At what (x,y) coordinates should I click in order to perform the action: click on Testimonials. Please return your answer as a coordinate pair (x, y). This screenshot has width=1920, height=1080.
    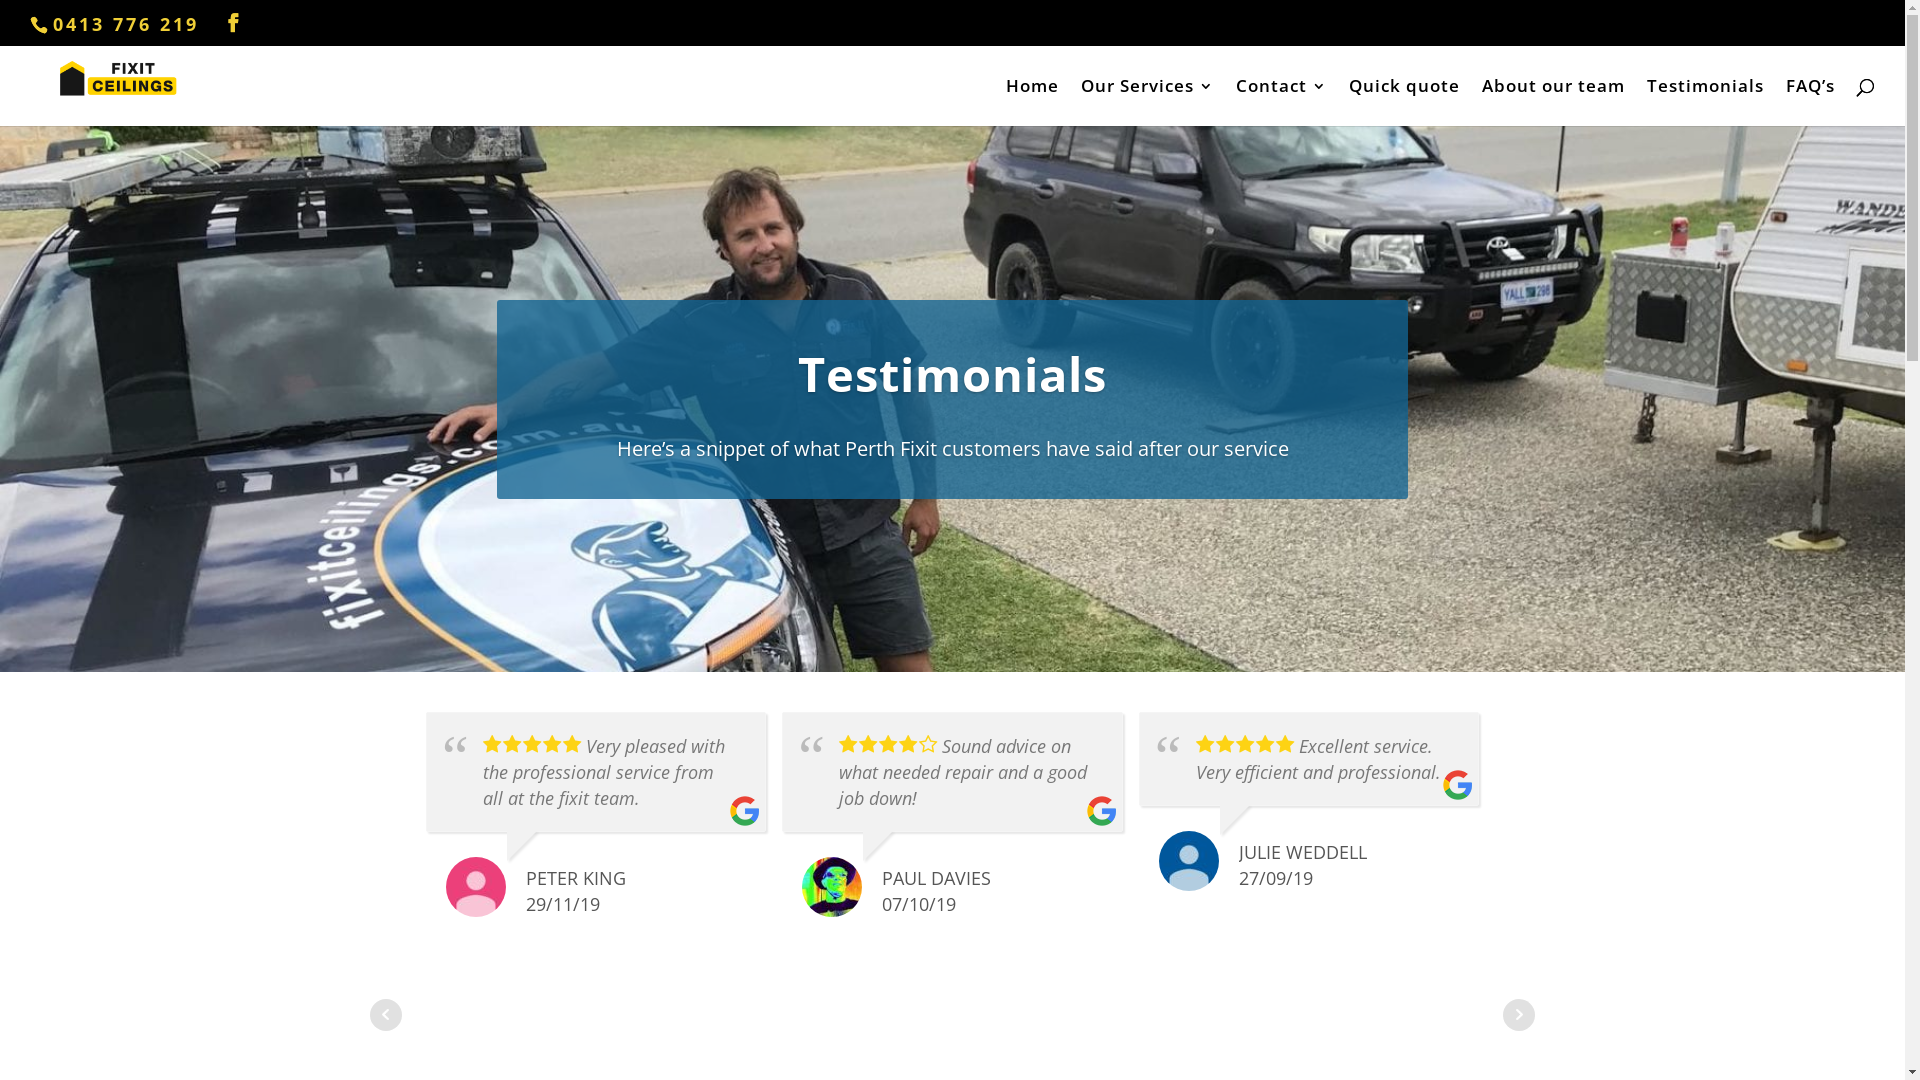
    Looking at the image, I should click on (1706, 102).